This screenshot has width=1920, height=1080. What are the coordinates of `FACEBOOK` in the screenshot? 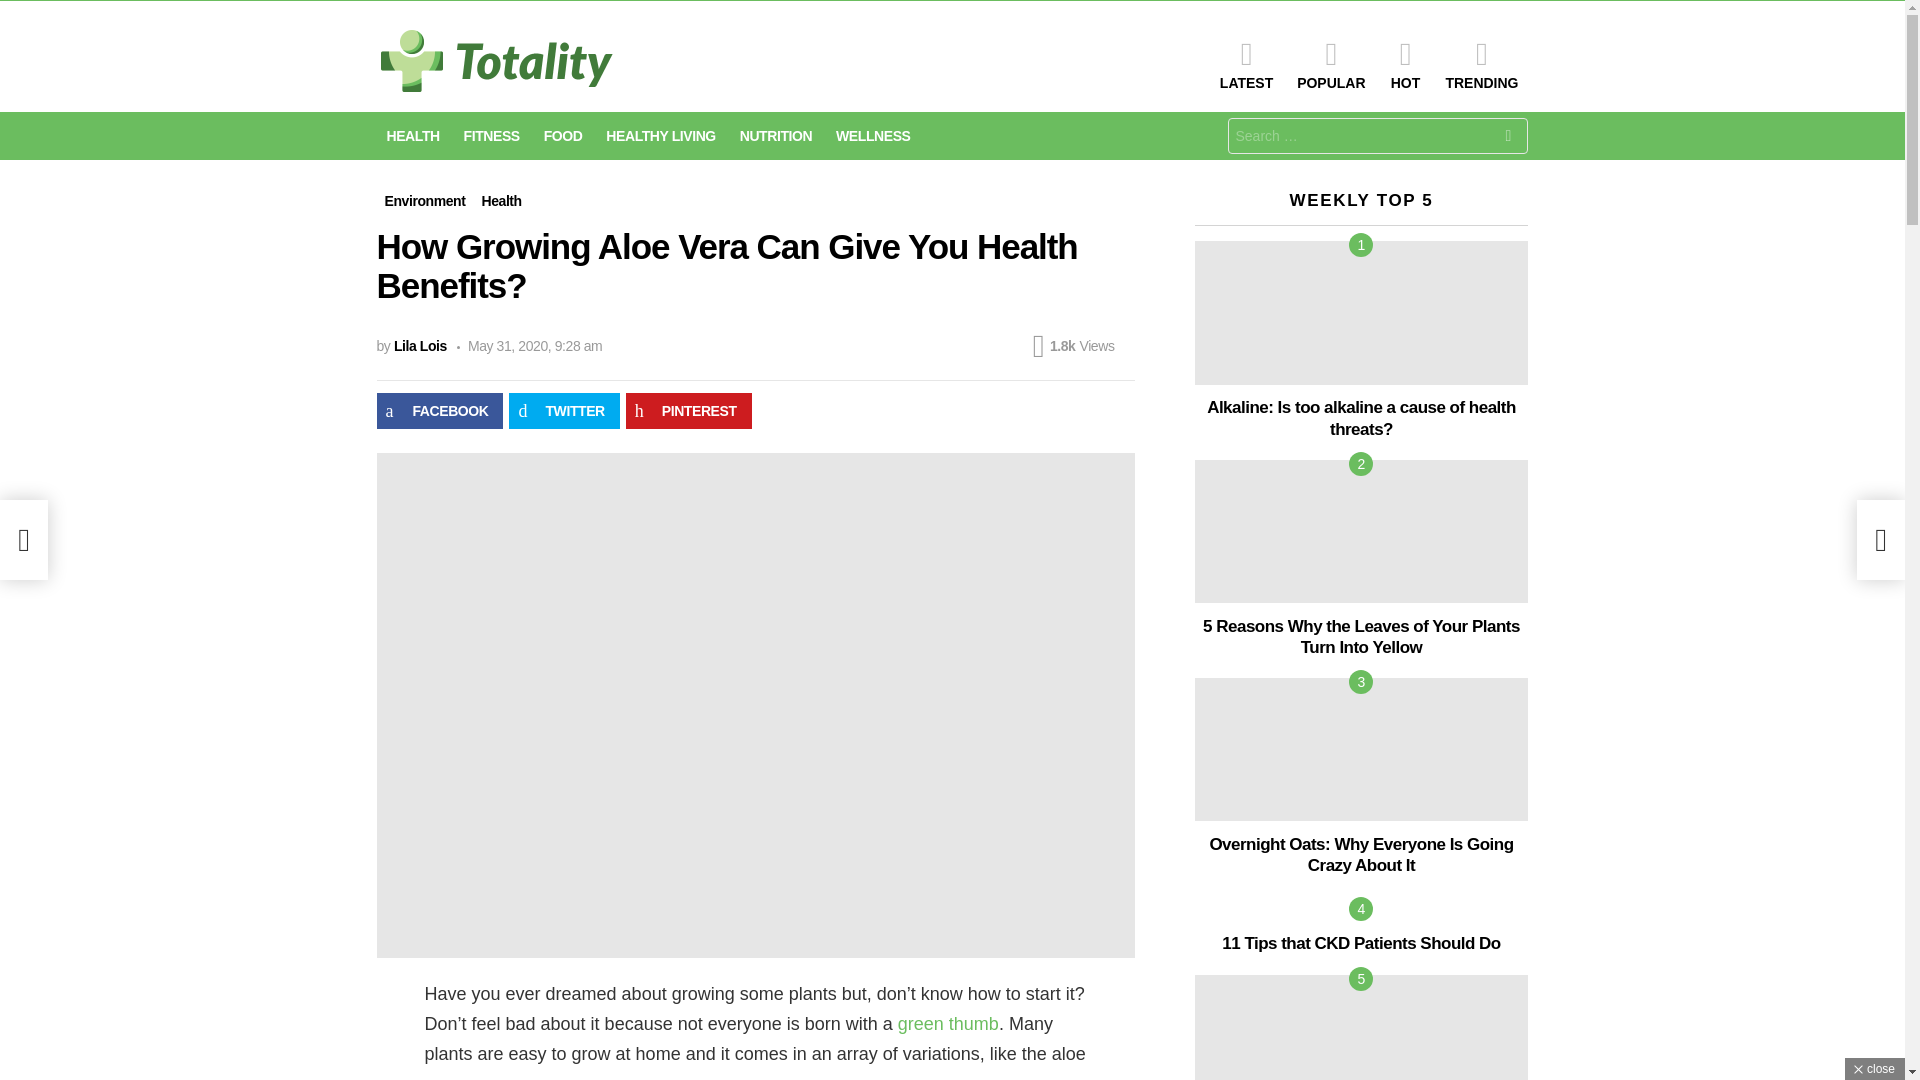 It's located at (440, 410).